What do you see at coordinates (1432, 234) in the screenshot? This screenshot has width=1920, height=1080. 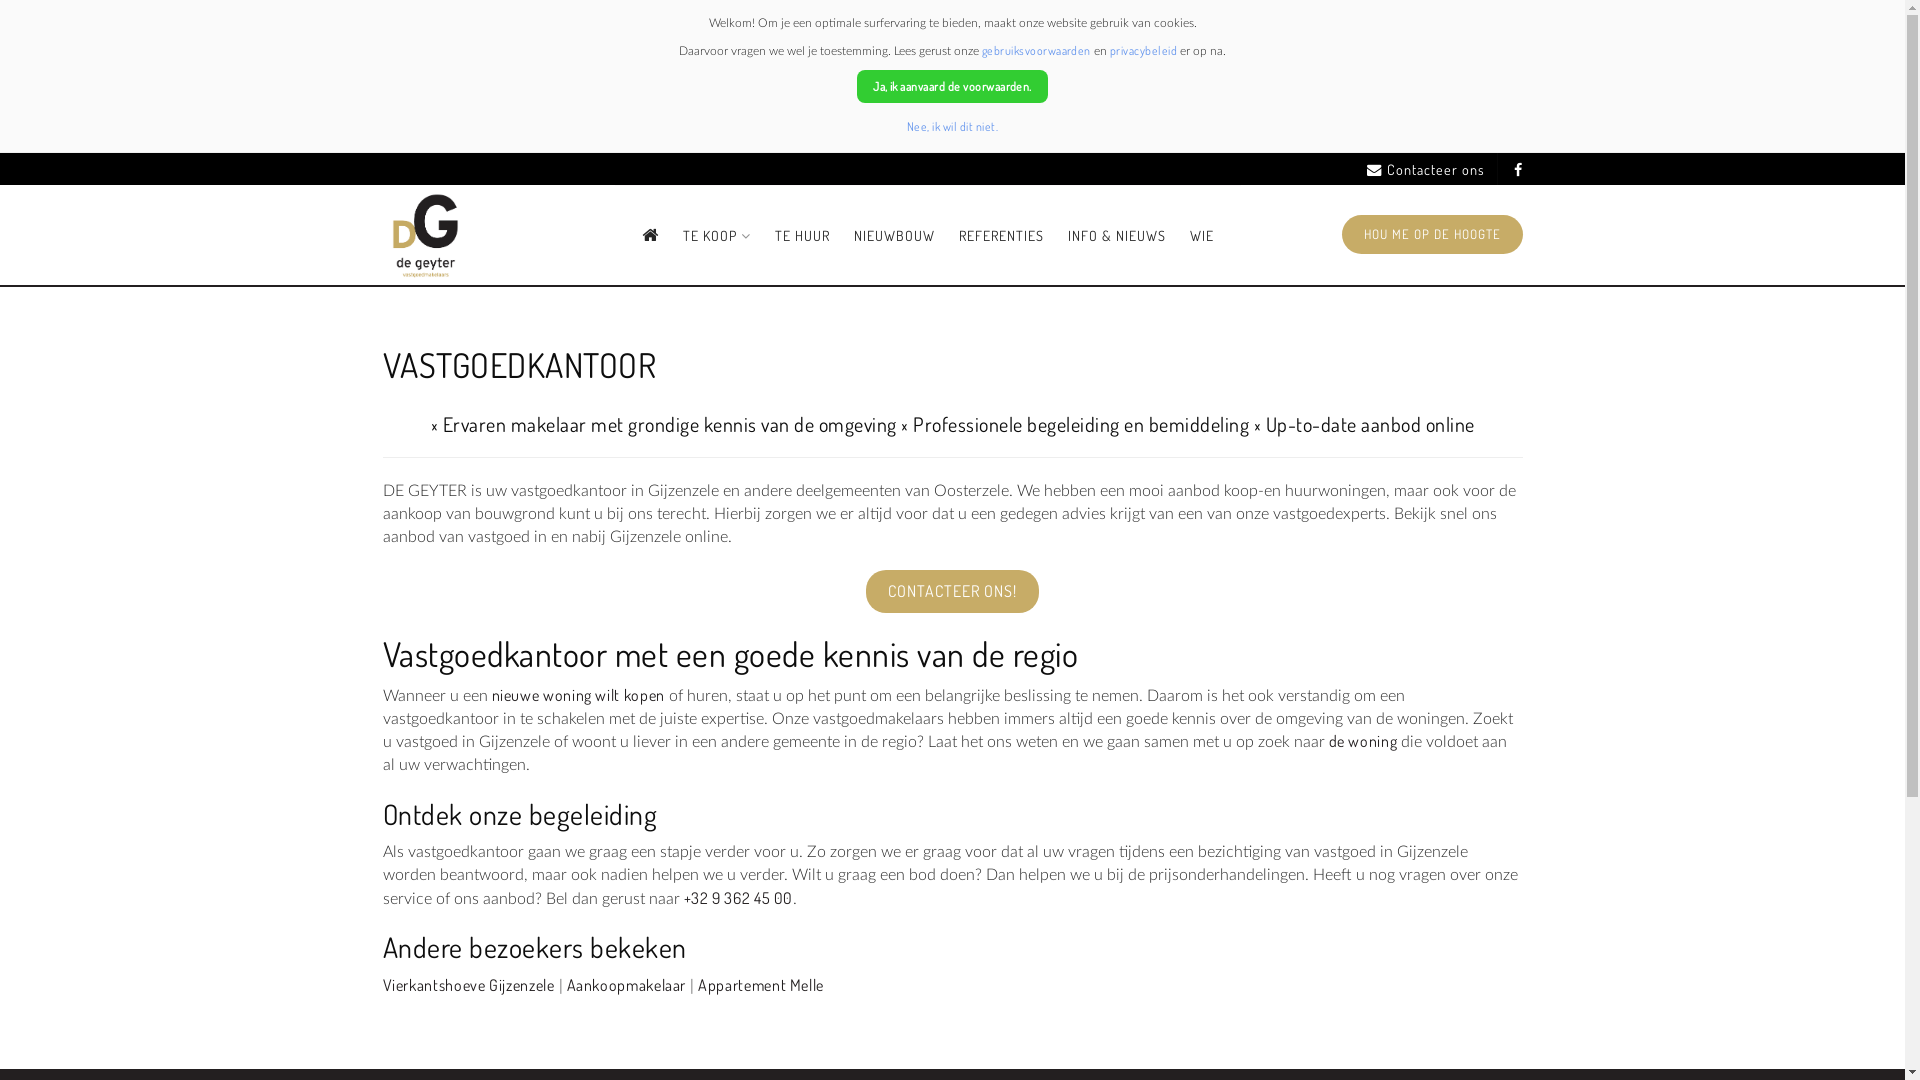 I see `HOU ME OP DE HOOGTE` at bounding box center [1432, 234].